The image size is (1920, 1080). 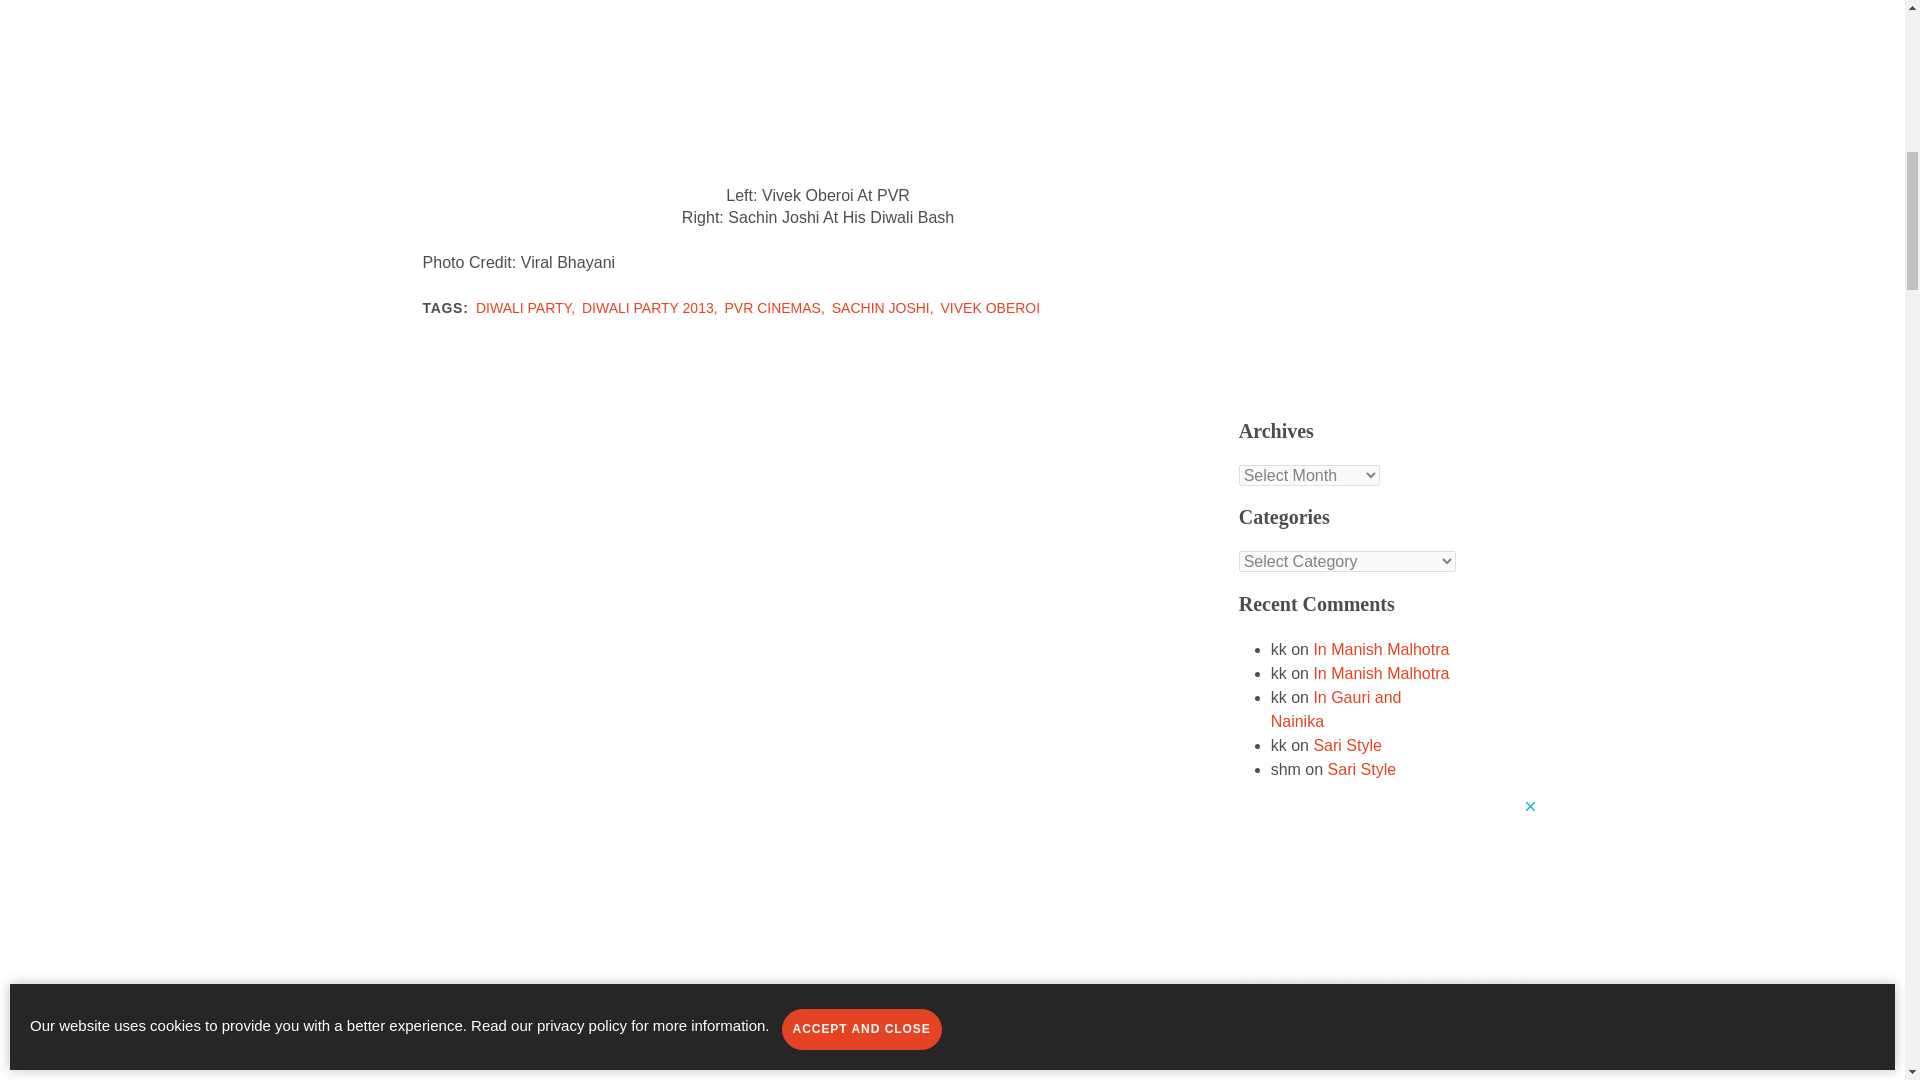 I want to click on In Manish Malhotra, so click(x=1381, y=649).